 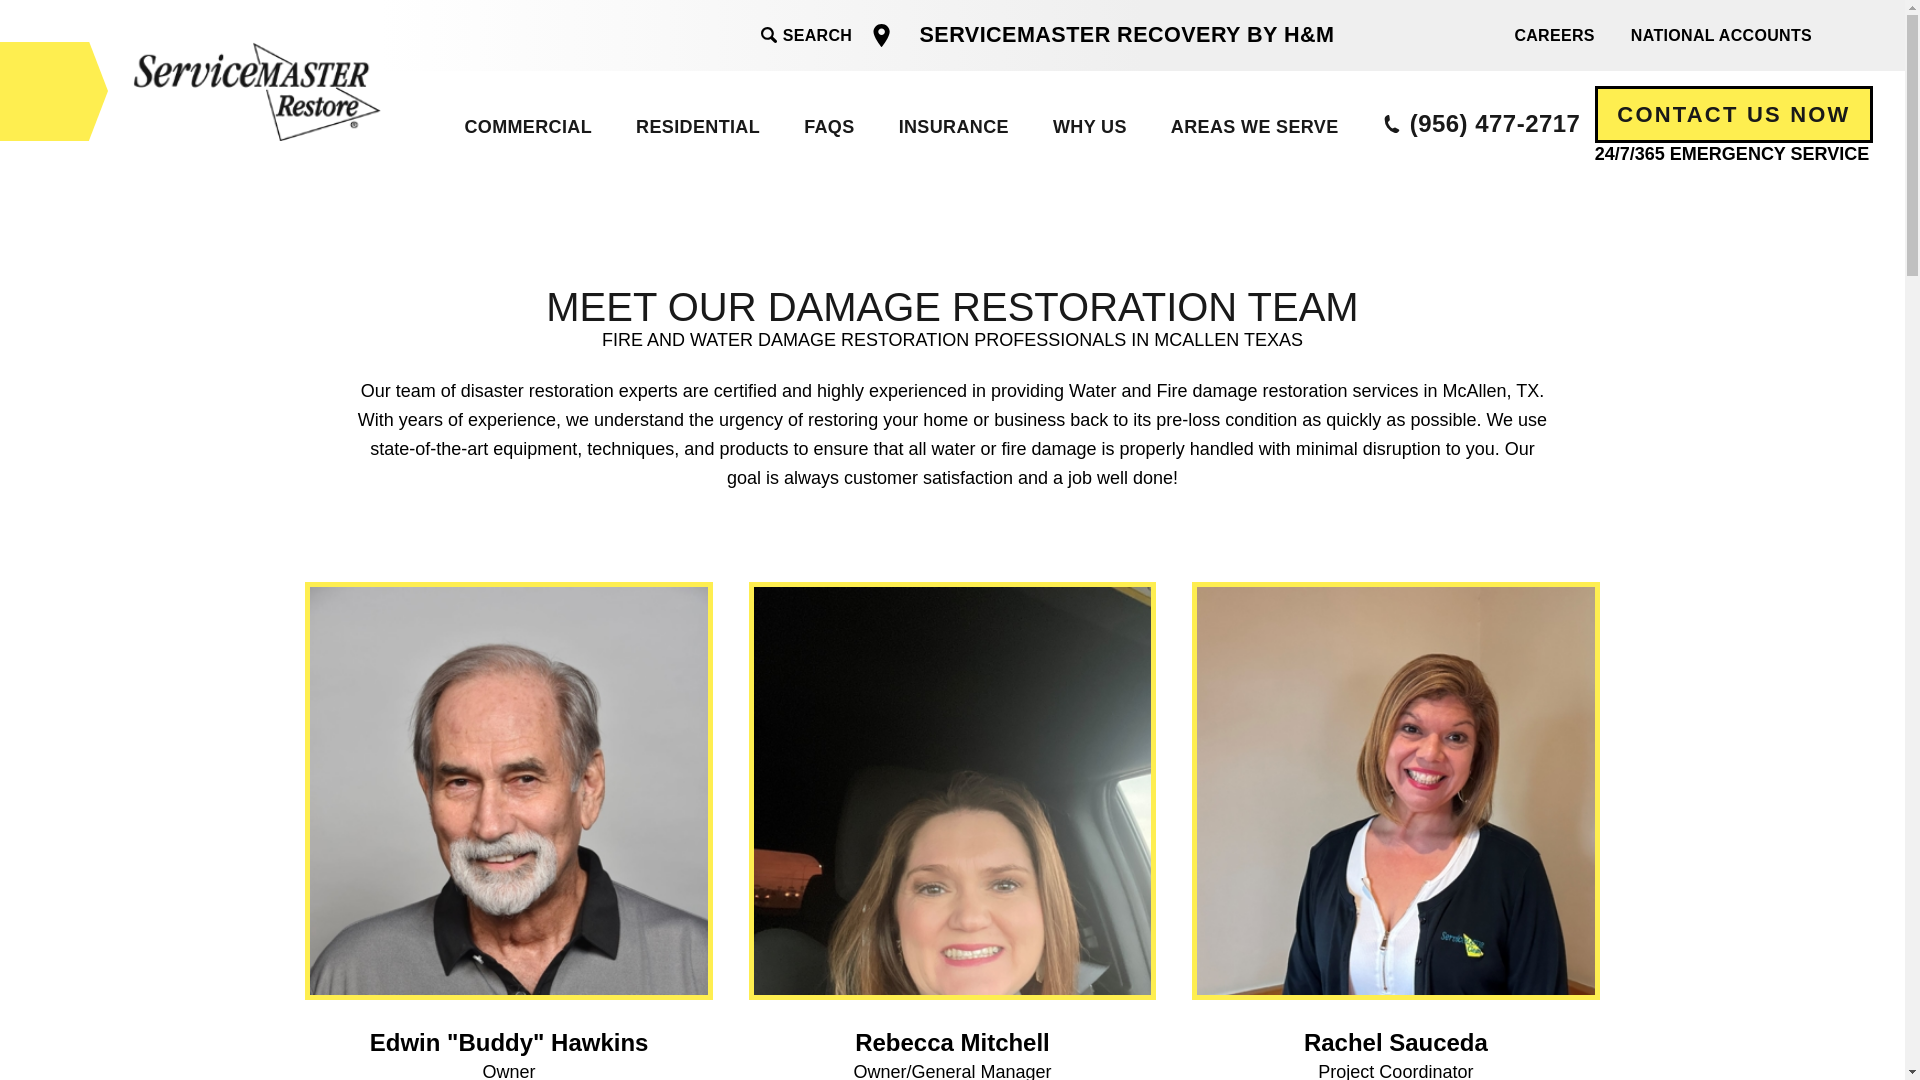 I want to click on INSURANCE, so click(x=952, y=127).